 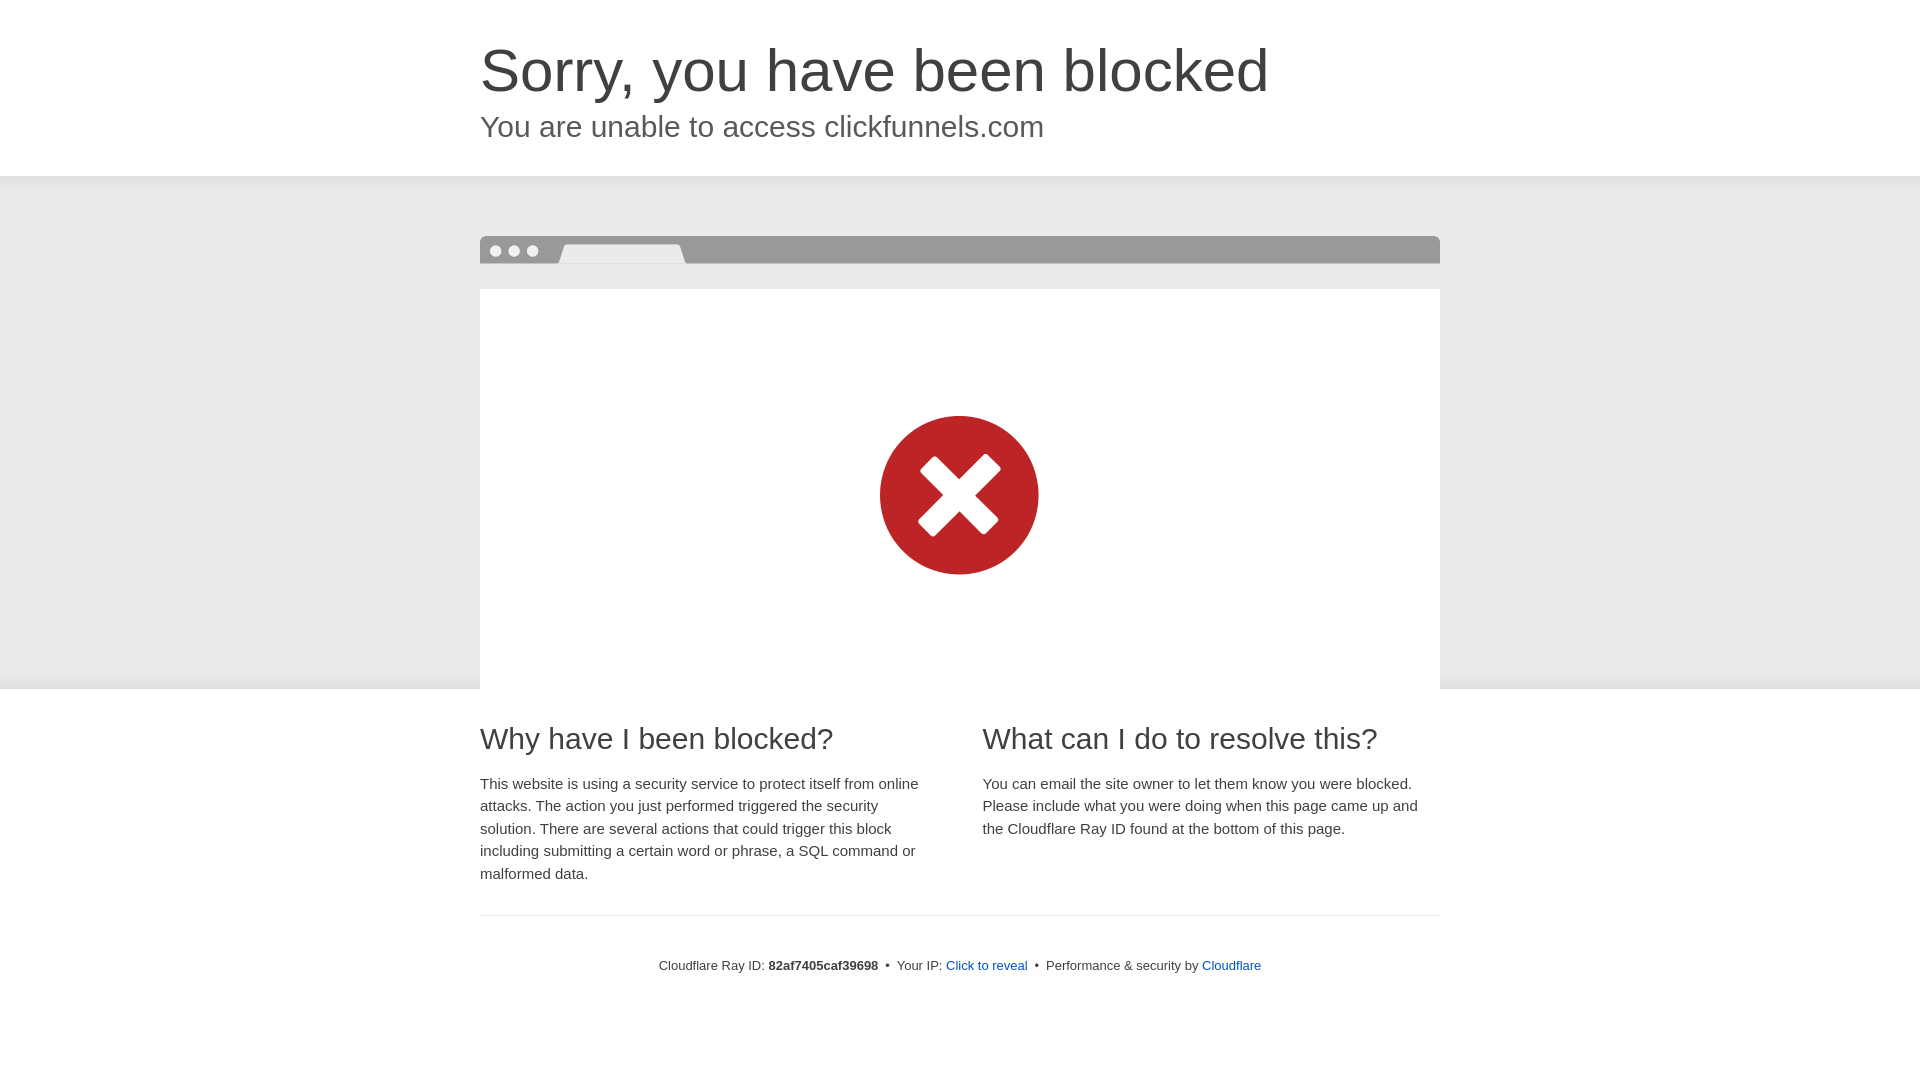 I want to click on Click to reveal, so click(x=987, y=966).